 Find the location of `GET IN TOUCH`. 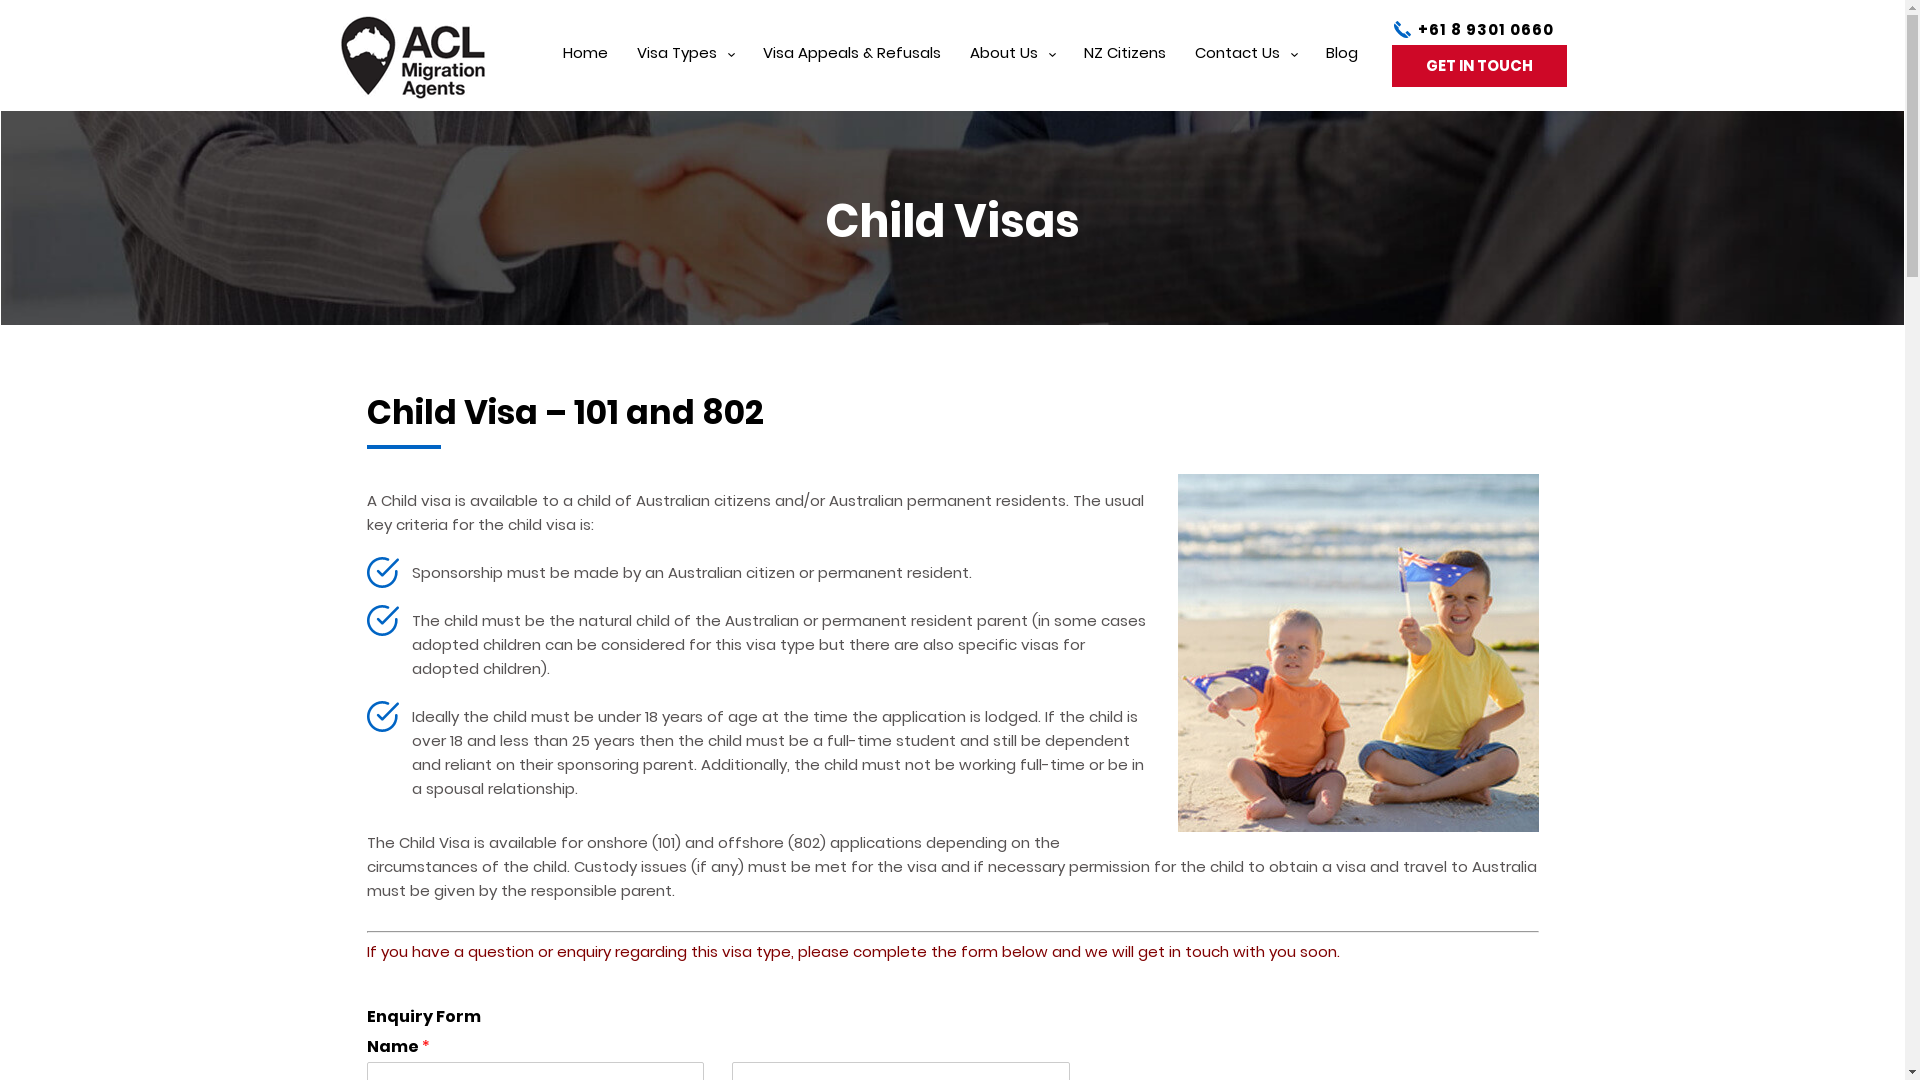

GET IN TOUCH is located at coordinates (1480, 66).